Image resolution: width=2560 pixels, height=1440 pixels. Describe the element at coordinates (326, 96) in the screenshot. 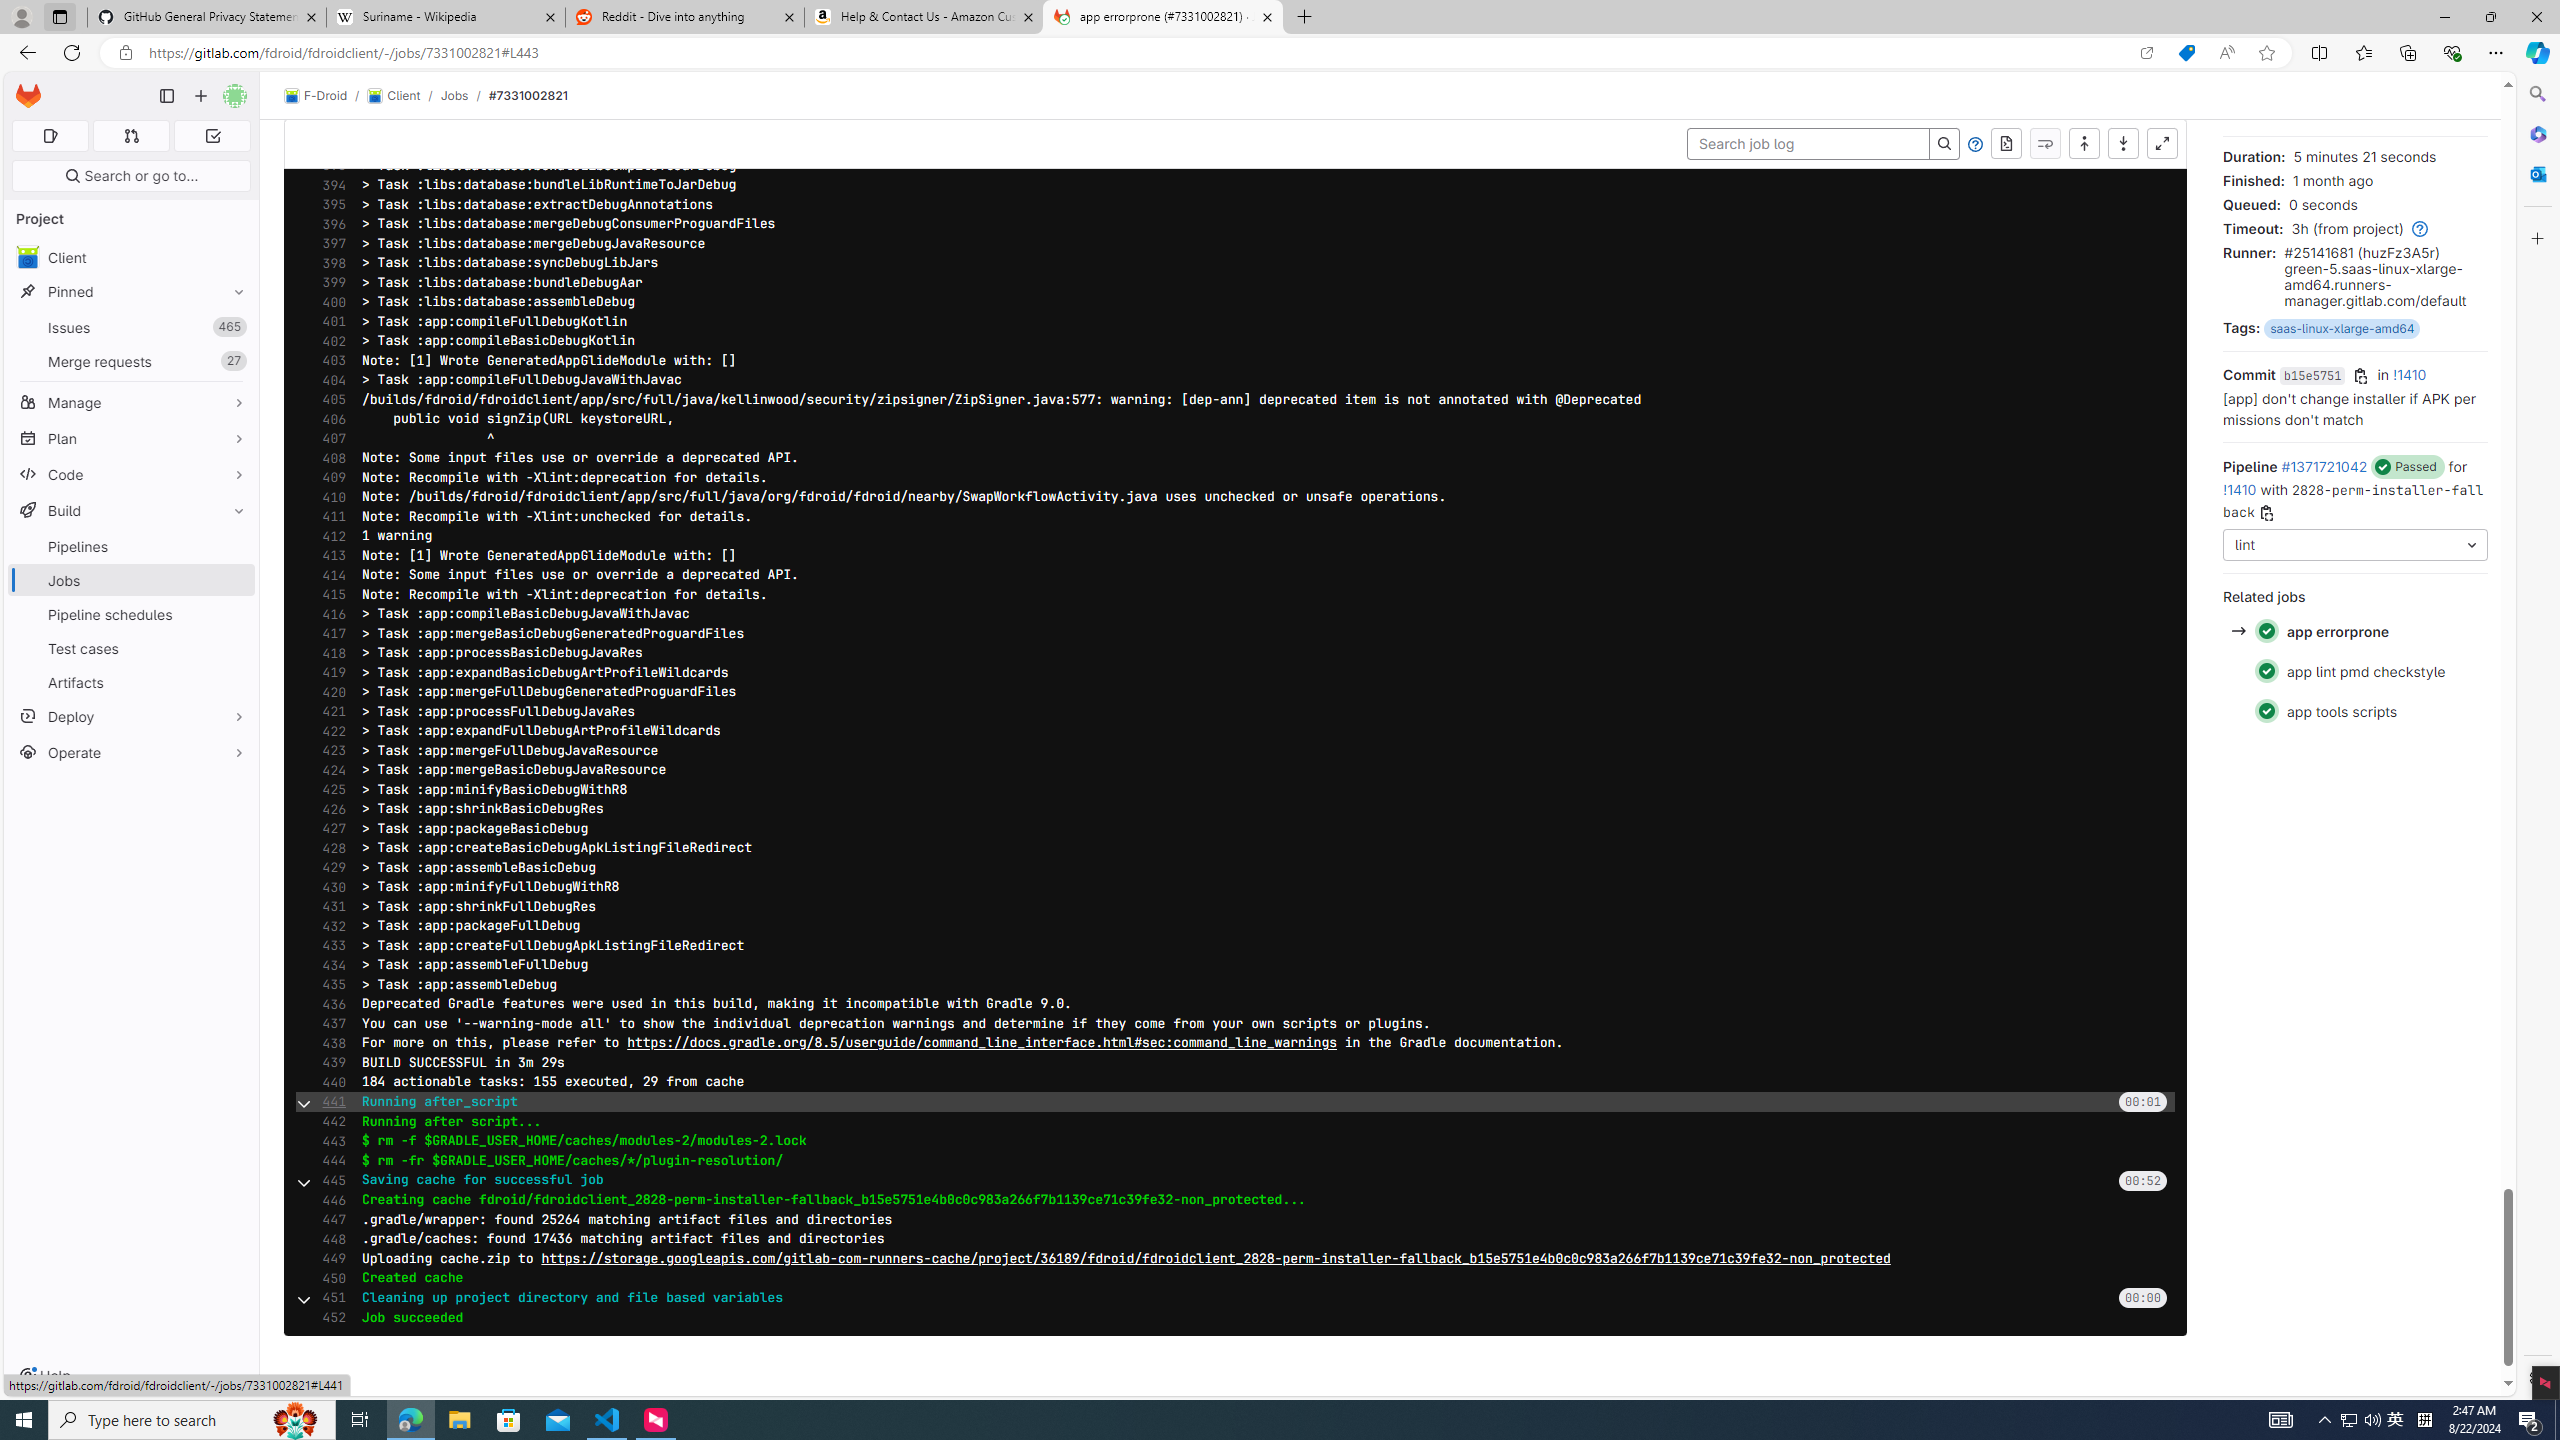

I see `F-Droid/` at that location.